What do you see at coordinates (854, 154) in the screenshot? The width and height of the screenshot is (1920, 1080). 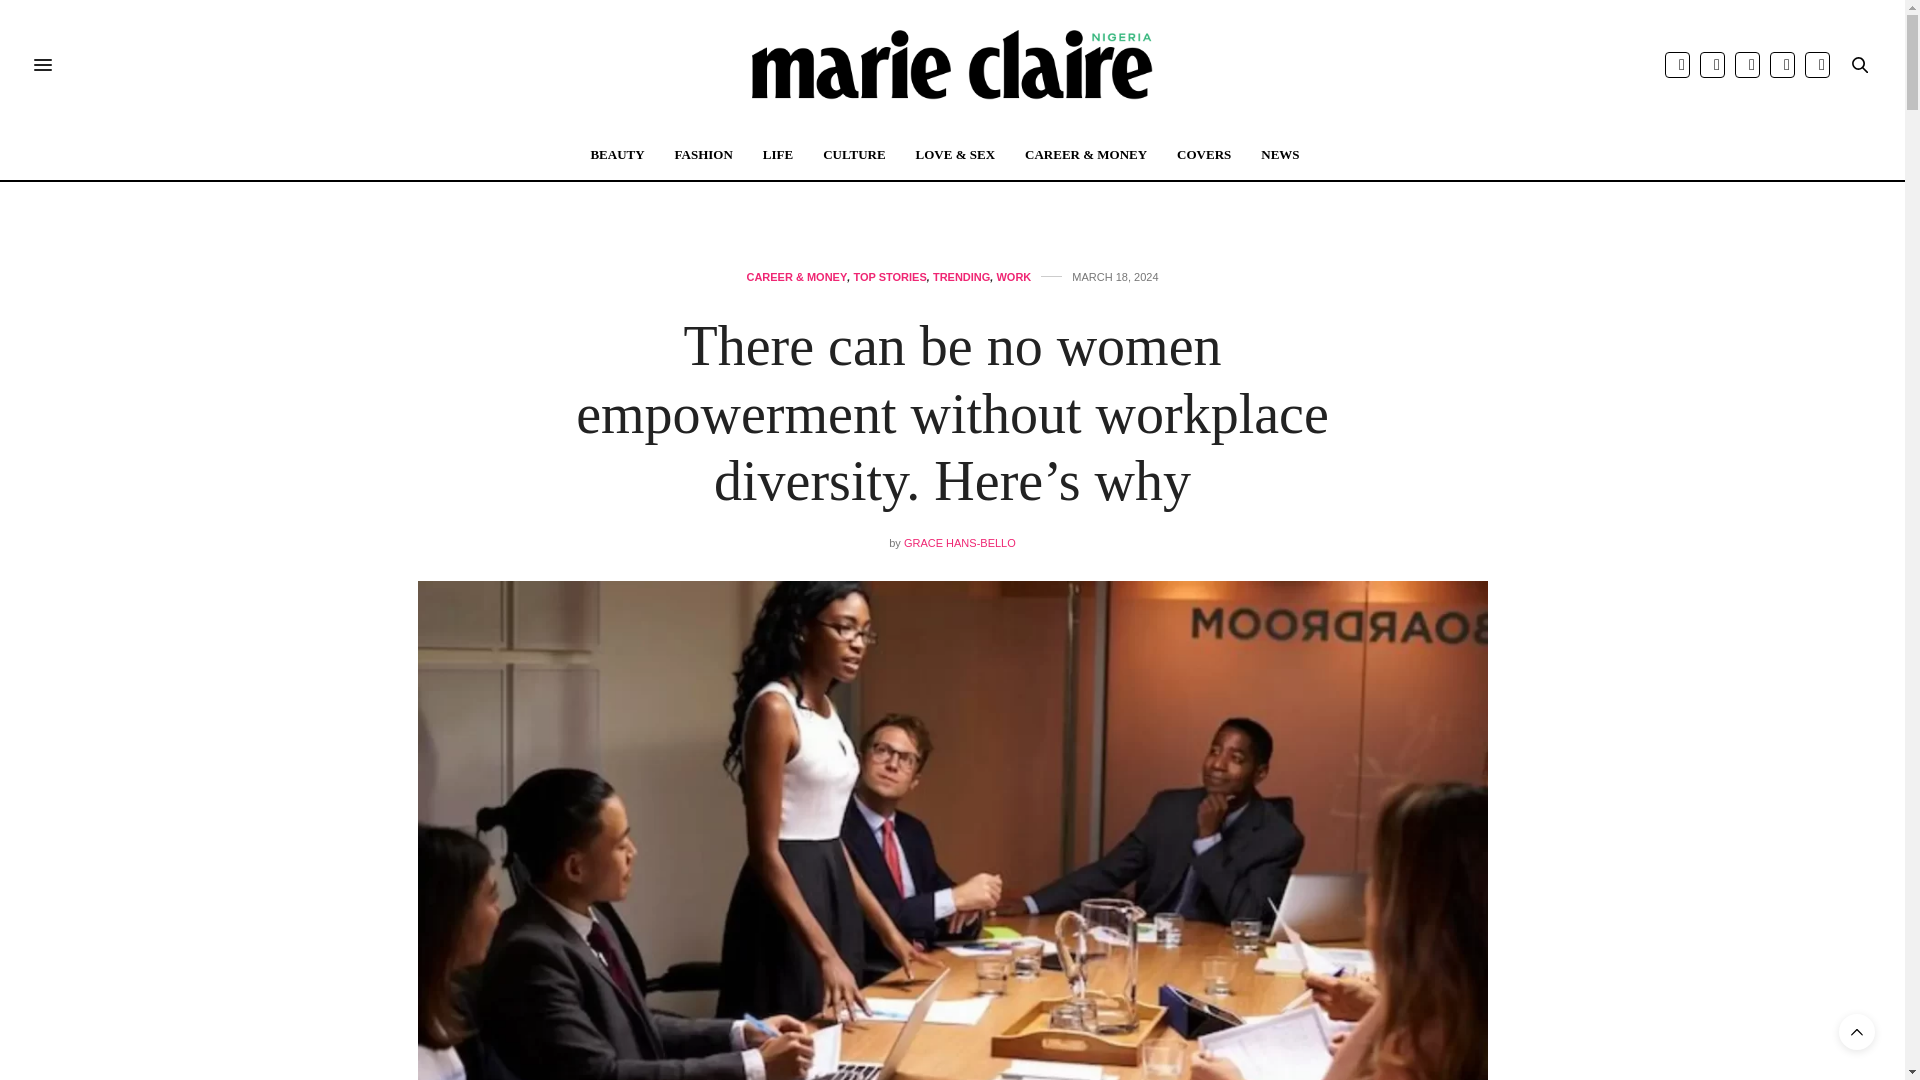 I see `CULTURE` at bounding box center [854, 154].